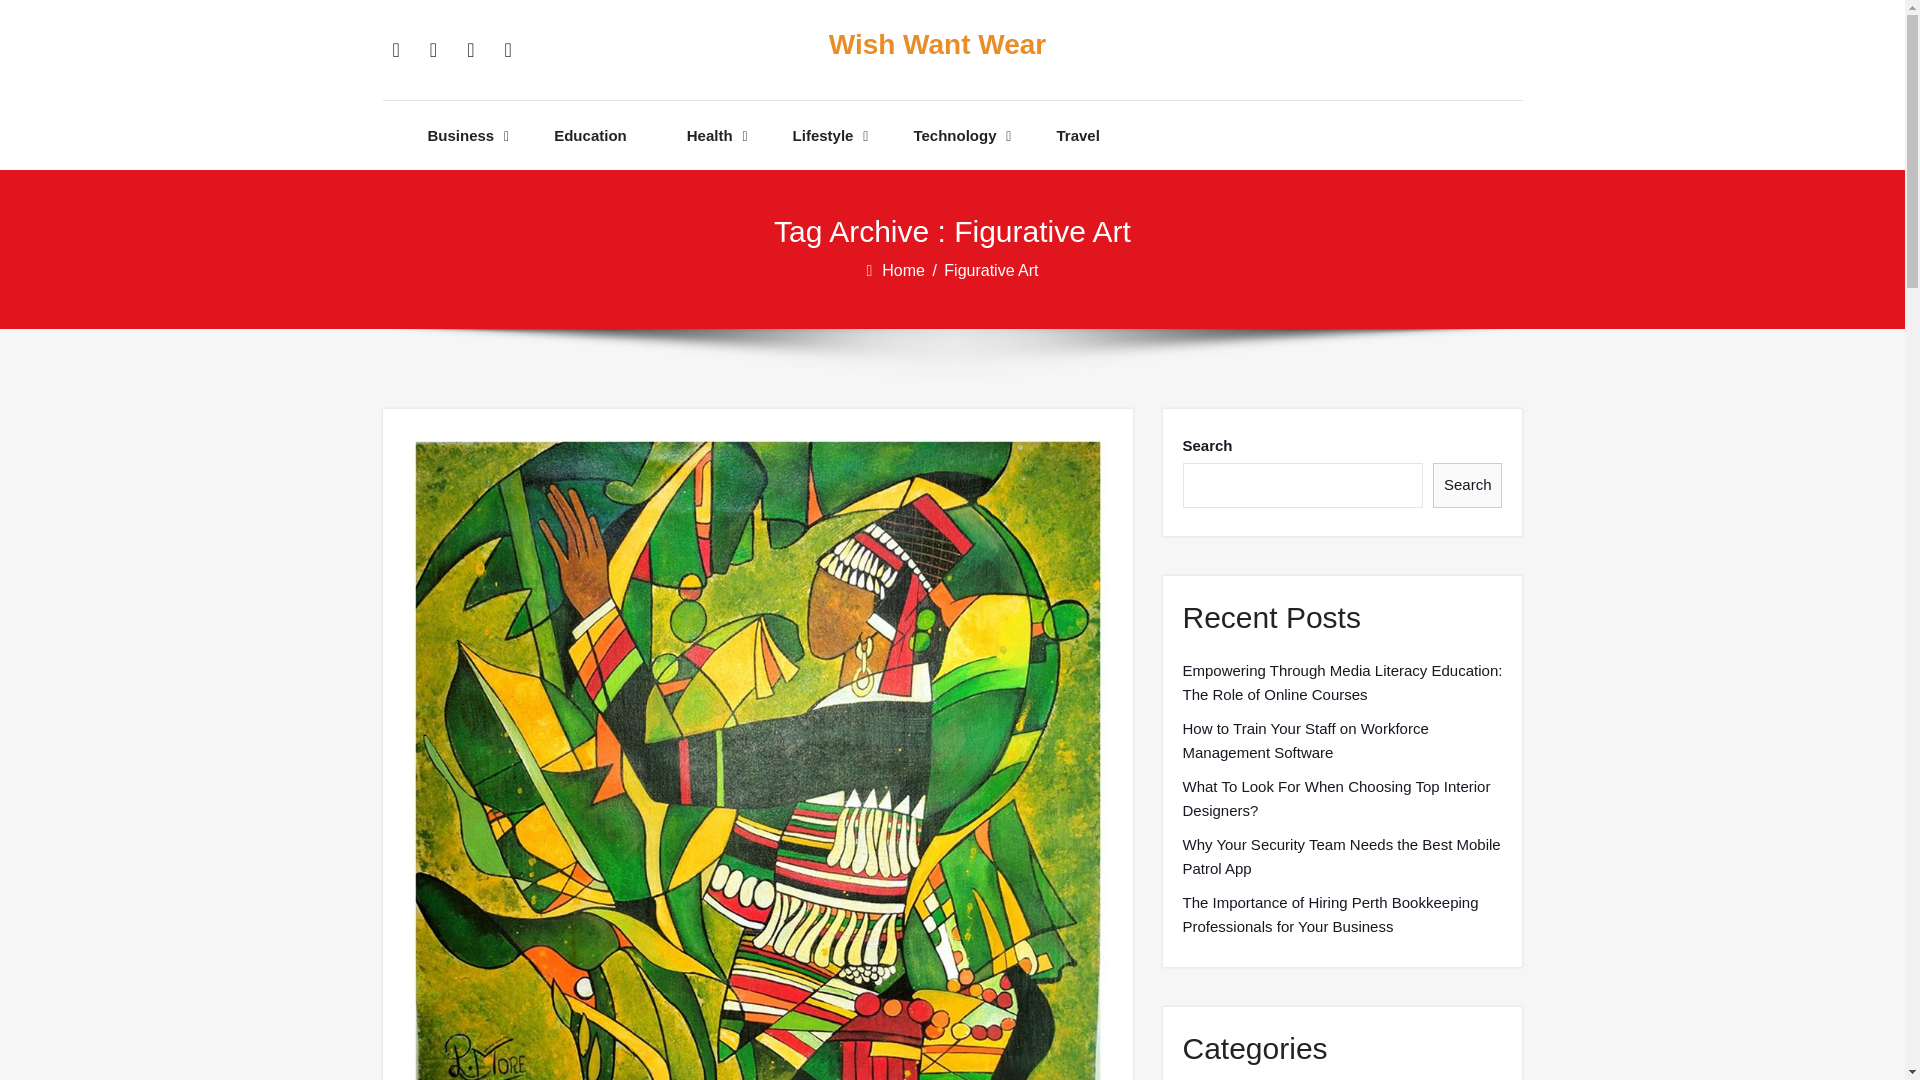 The image size is (1920, 1080). Describe the element at coordinates (462, 135) in the screenshot. I see `Business` at that location.